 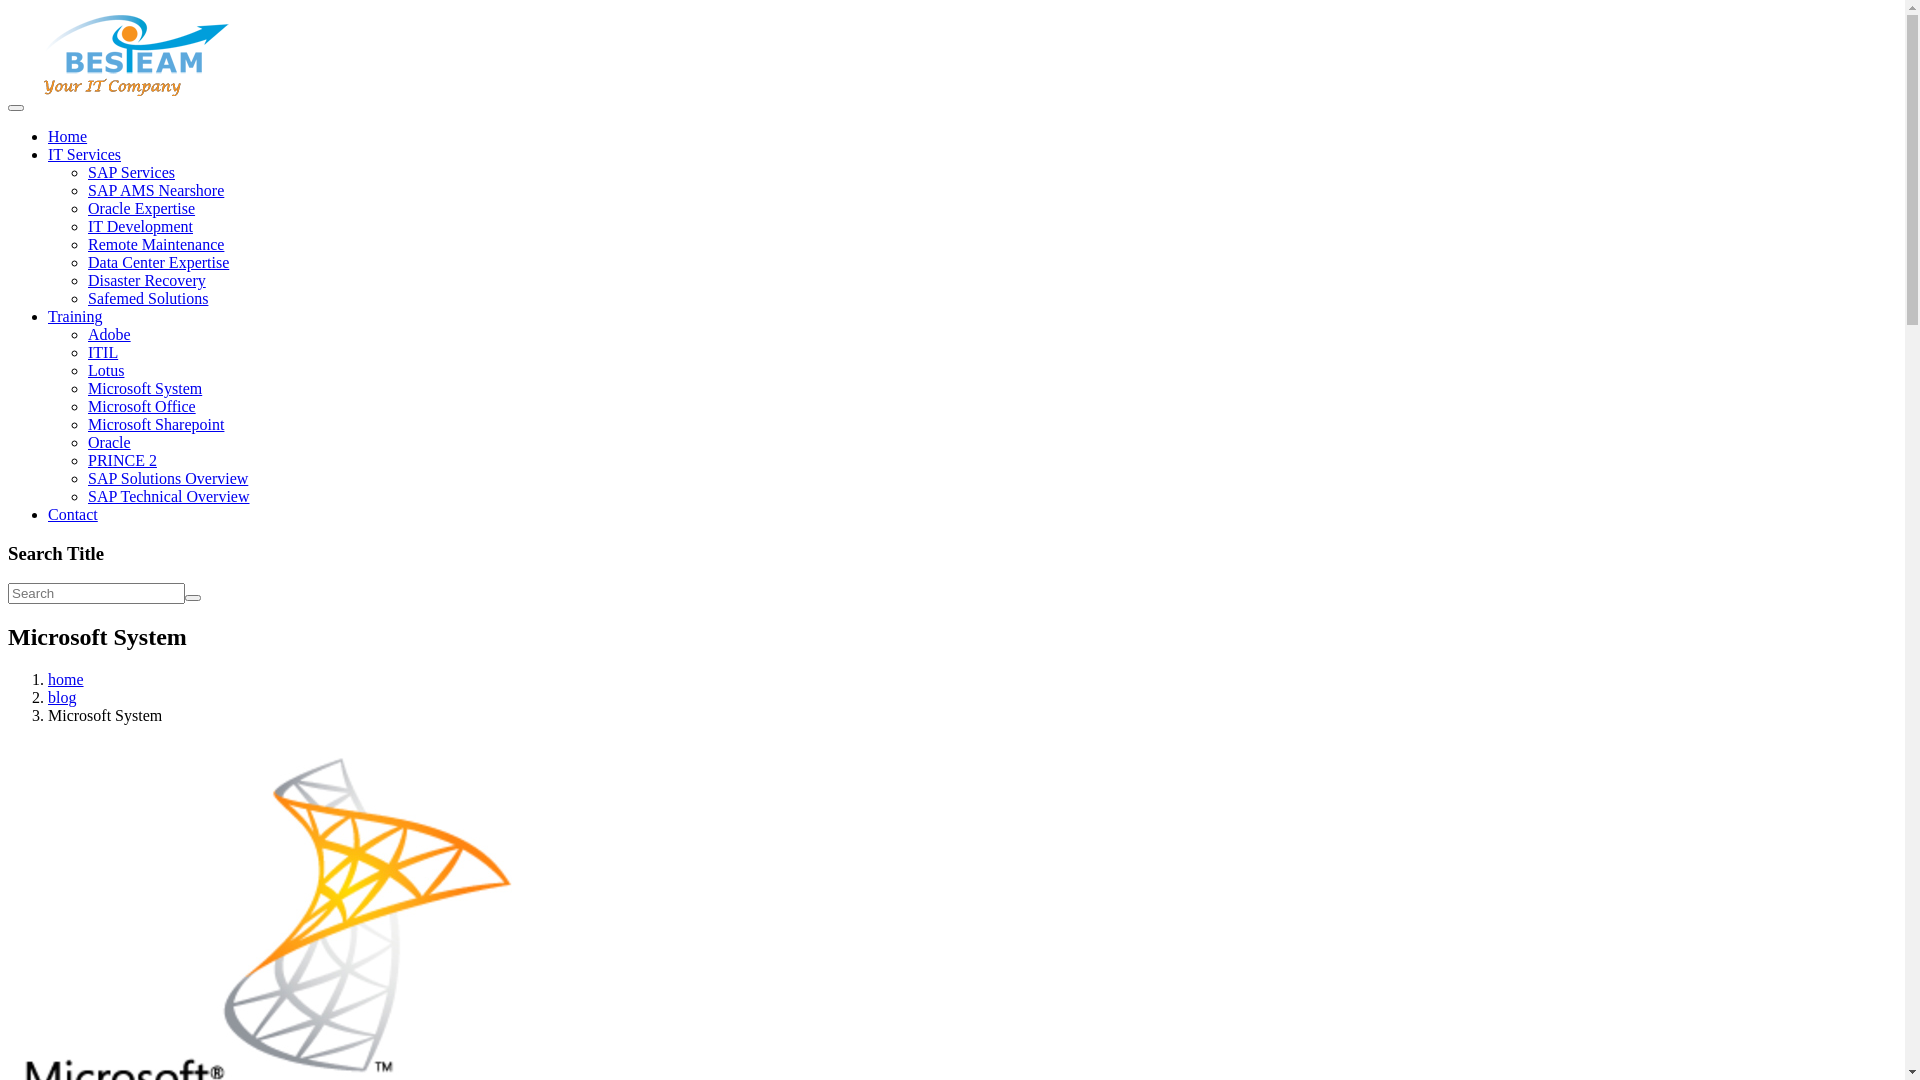 What do you see at coordinates (84, 154) in the screenshot?
I see `IT Services` at bounding box center [84, 154].